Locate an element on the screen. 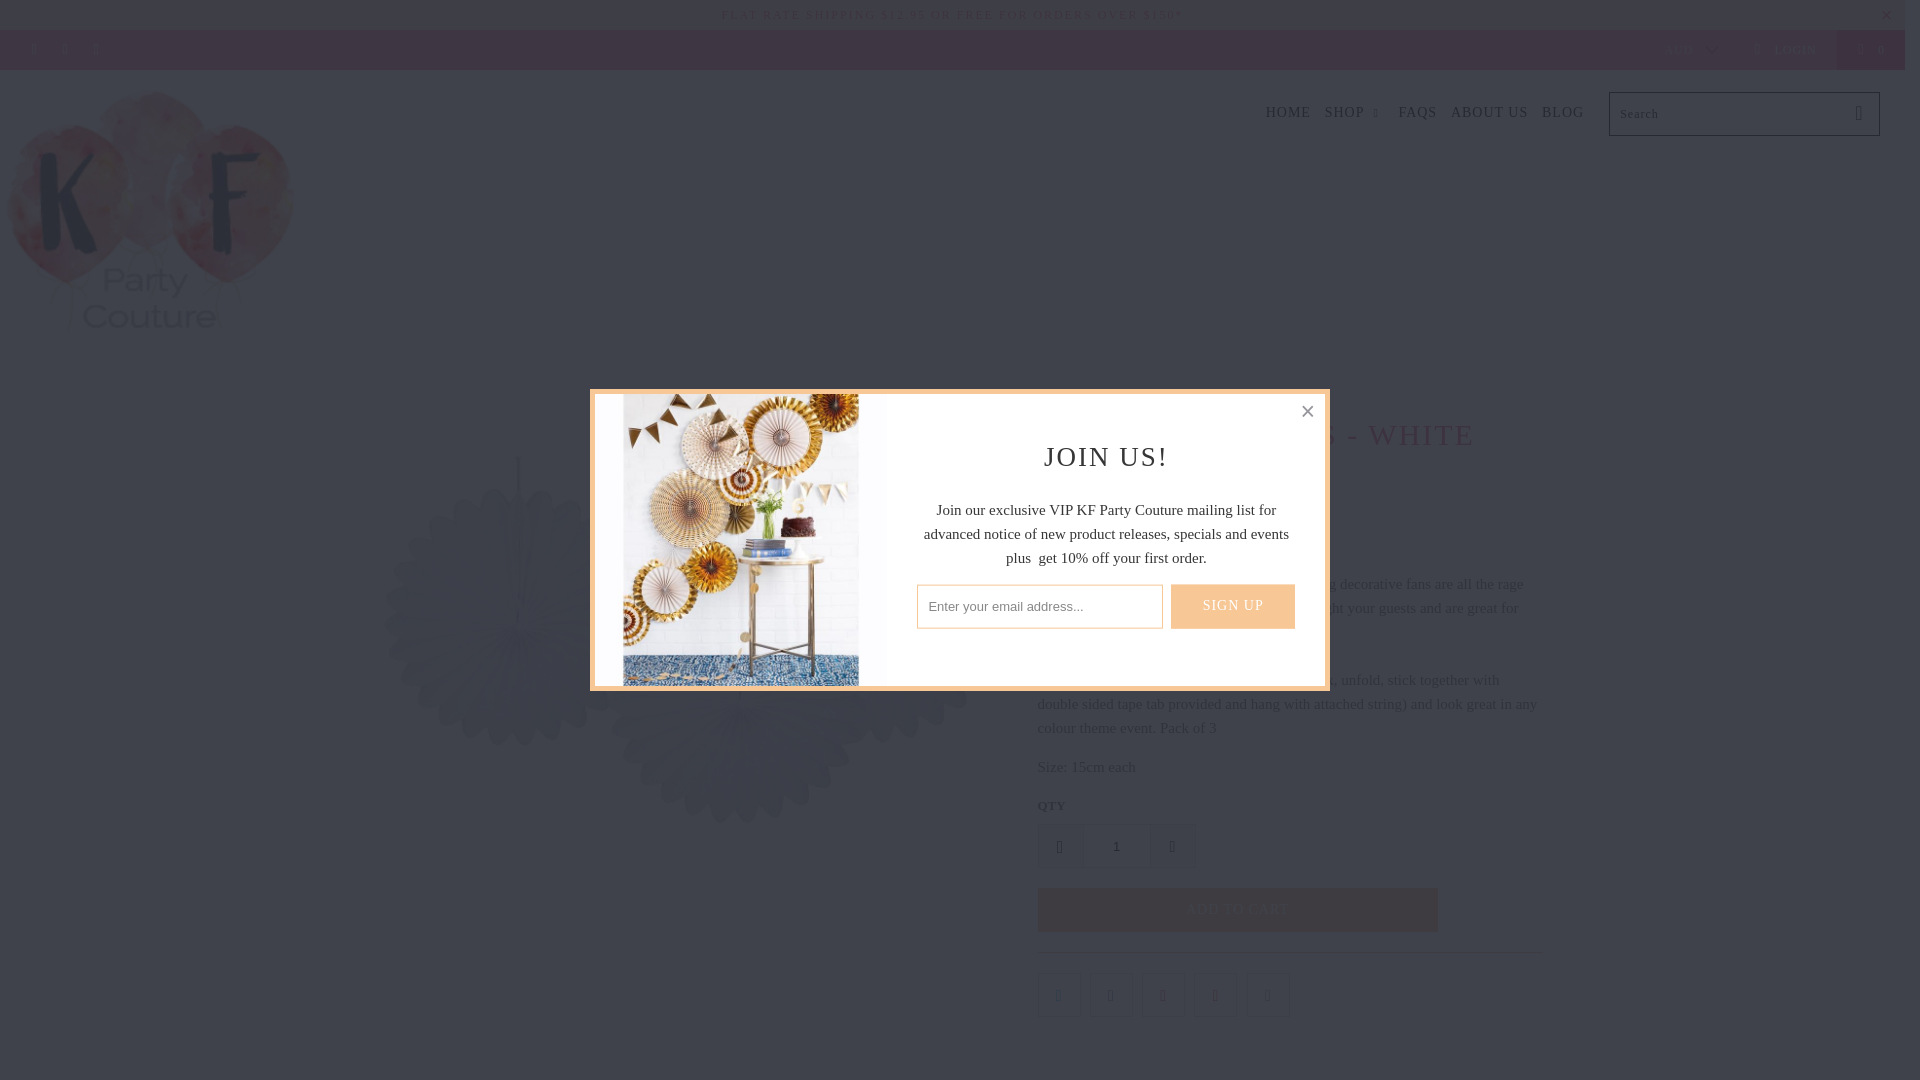  Share this on Twitter is located at coordinates (1059, 995).